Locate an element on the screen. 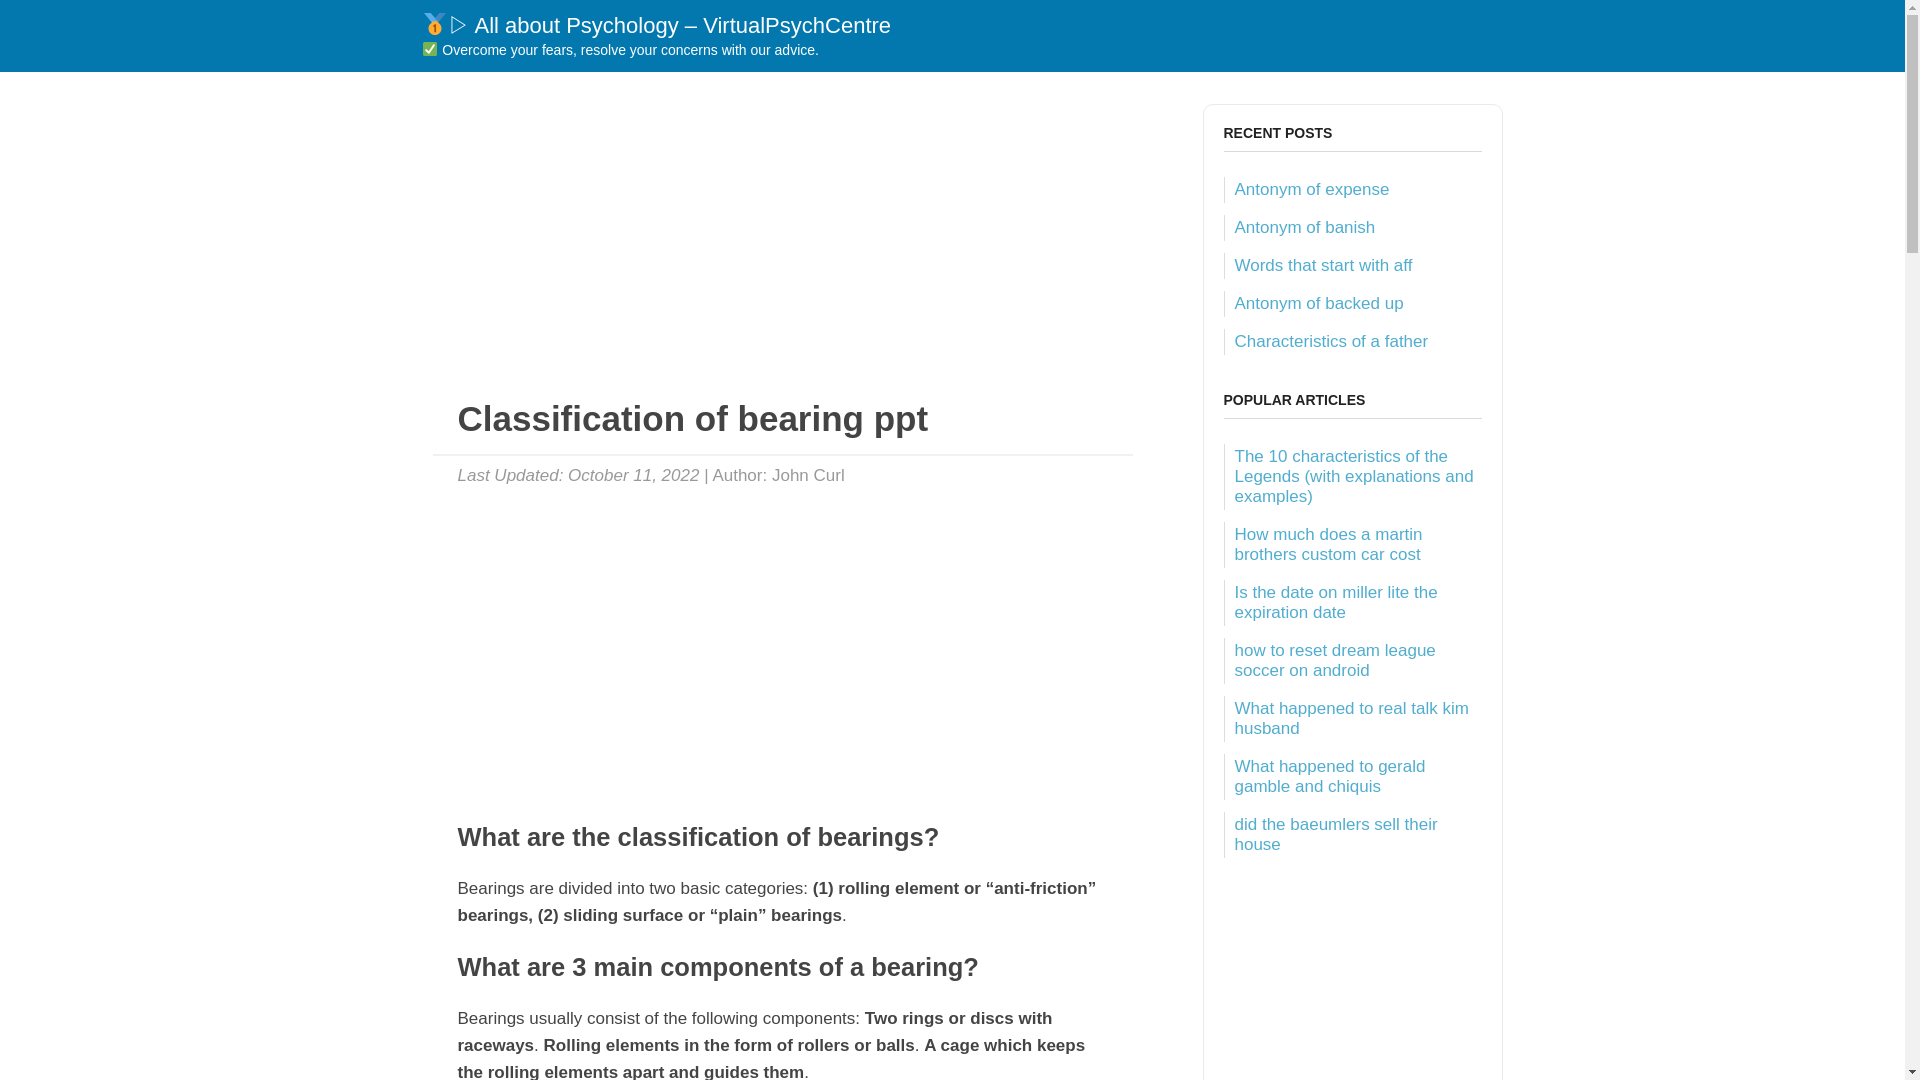 The height and width of the screenshot is (1080, 1920). Is the date on miller lite the expiration date is located at coordinates (1335, 602).